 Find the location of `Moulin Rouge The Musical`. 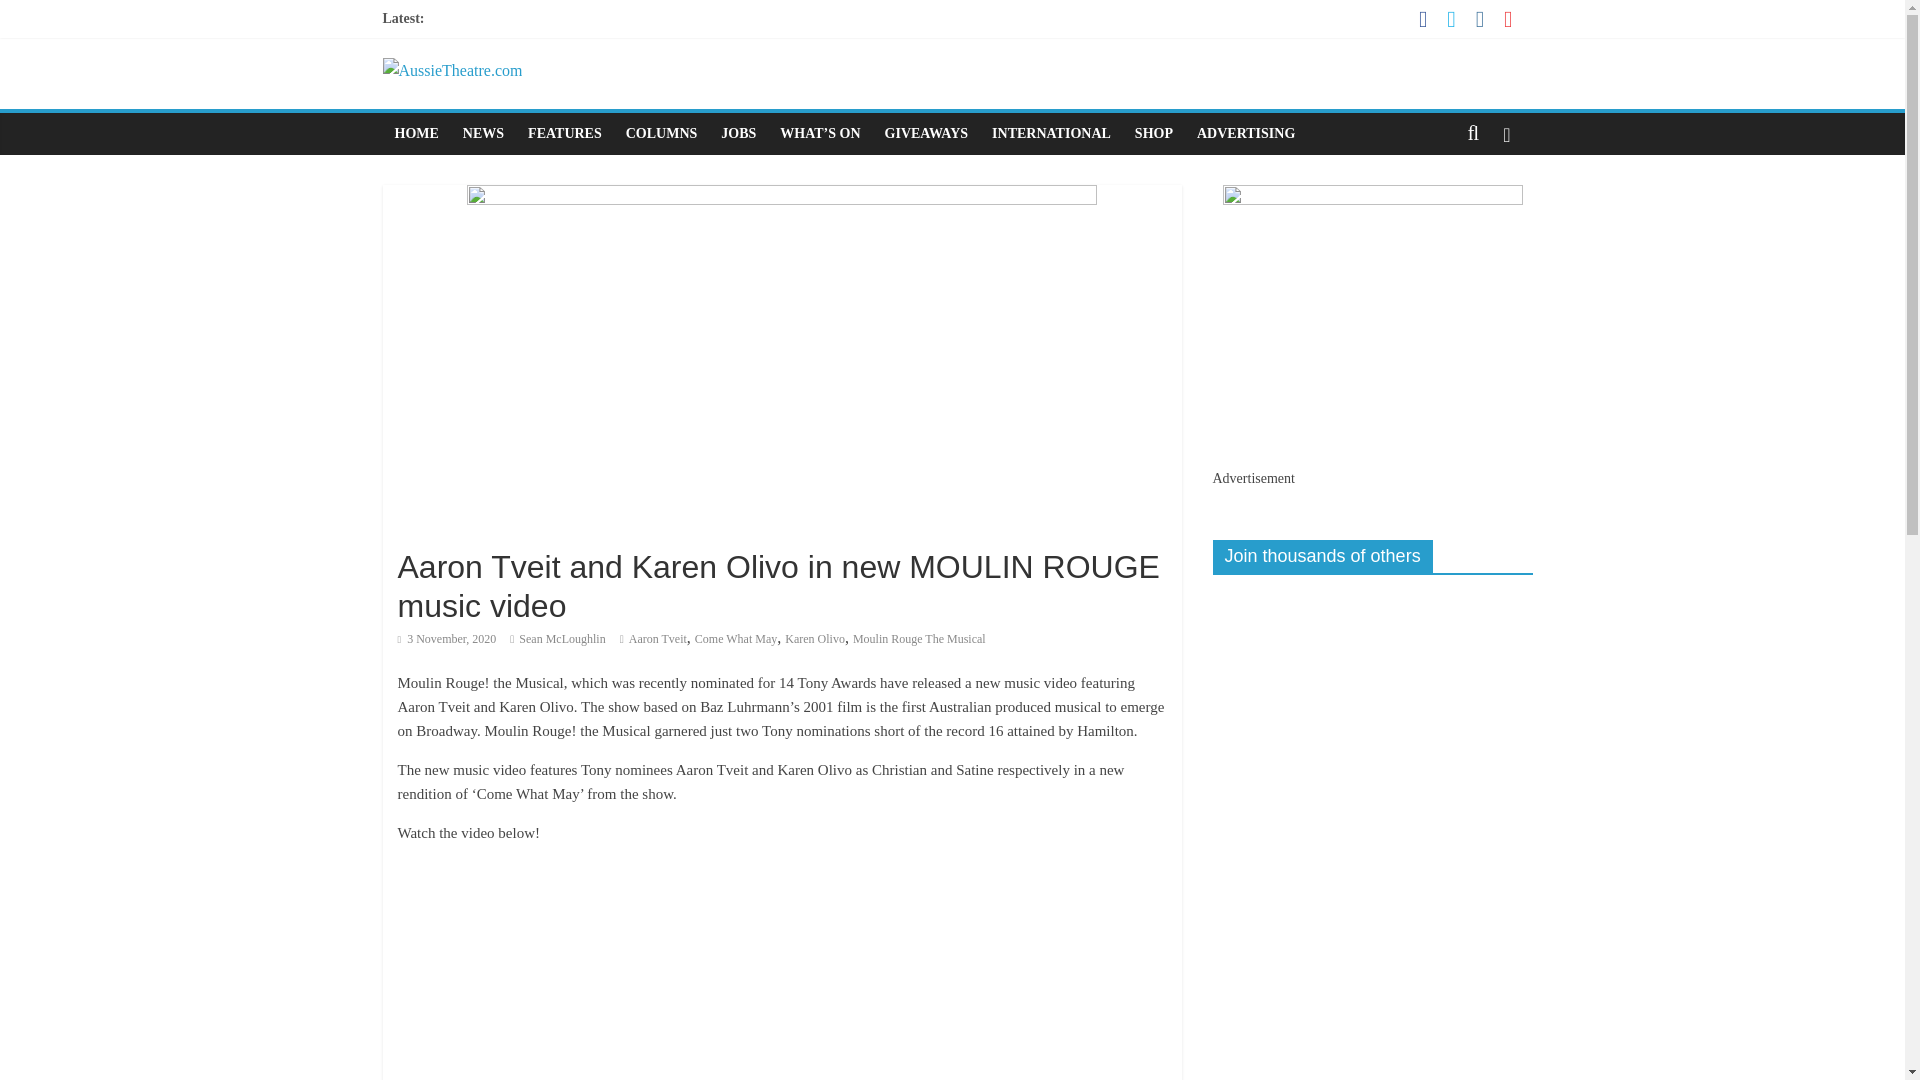

Moulin Rouge The Musical is located at coordinates (919, 638).